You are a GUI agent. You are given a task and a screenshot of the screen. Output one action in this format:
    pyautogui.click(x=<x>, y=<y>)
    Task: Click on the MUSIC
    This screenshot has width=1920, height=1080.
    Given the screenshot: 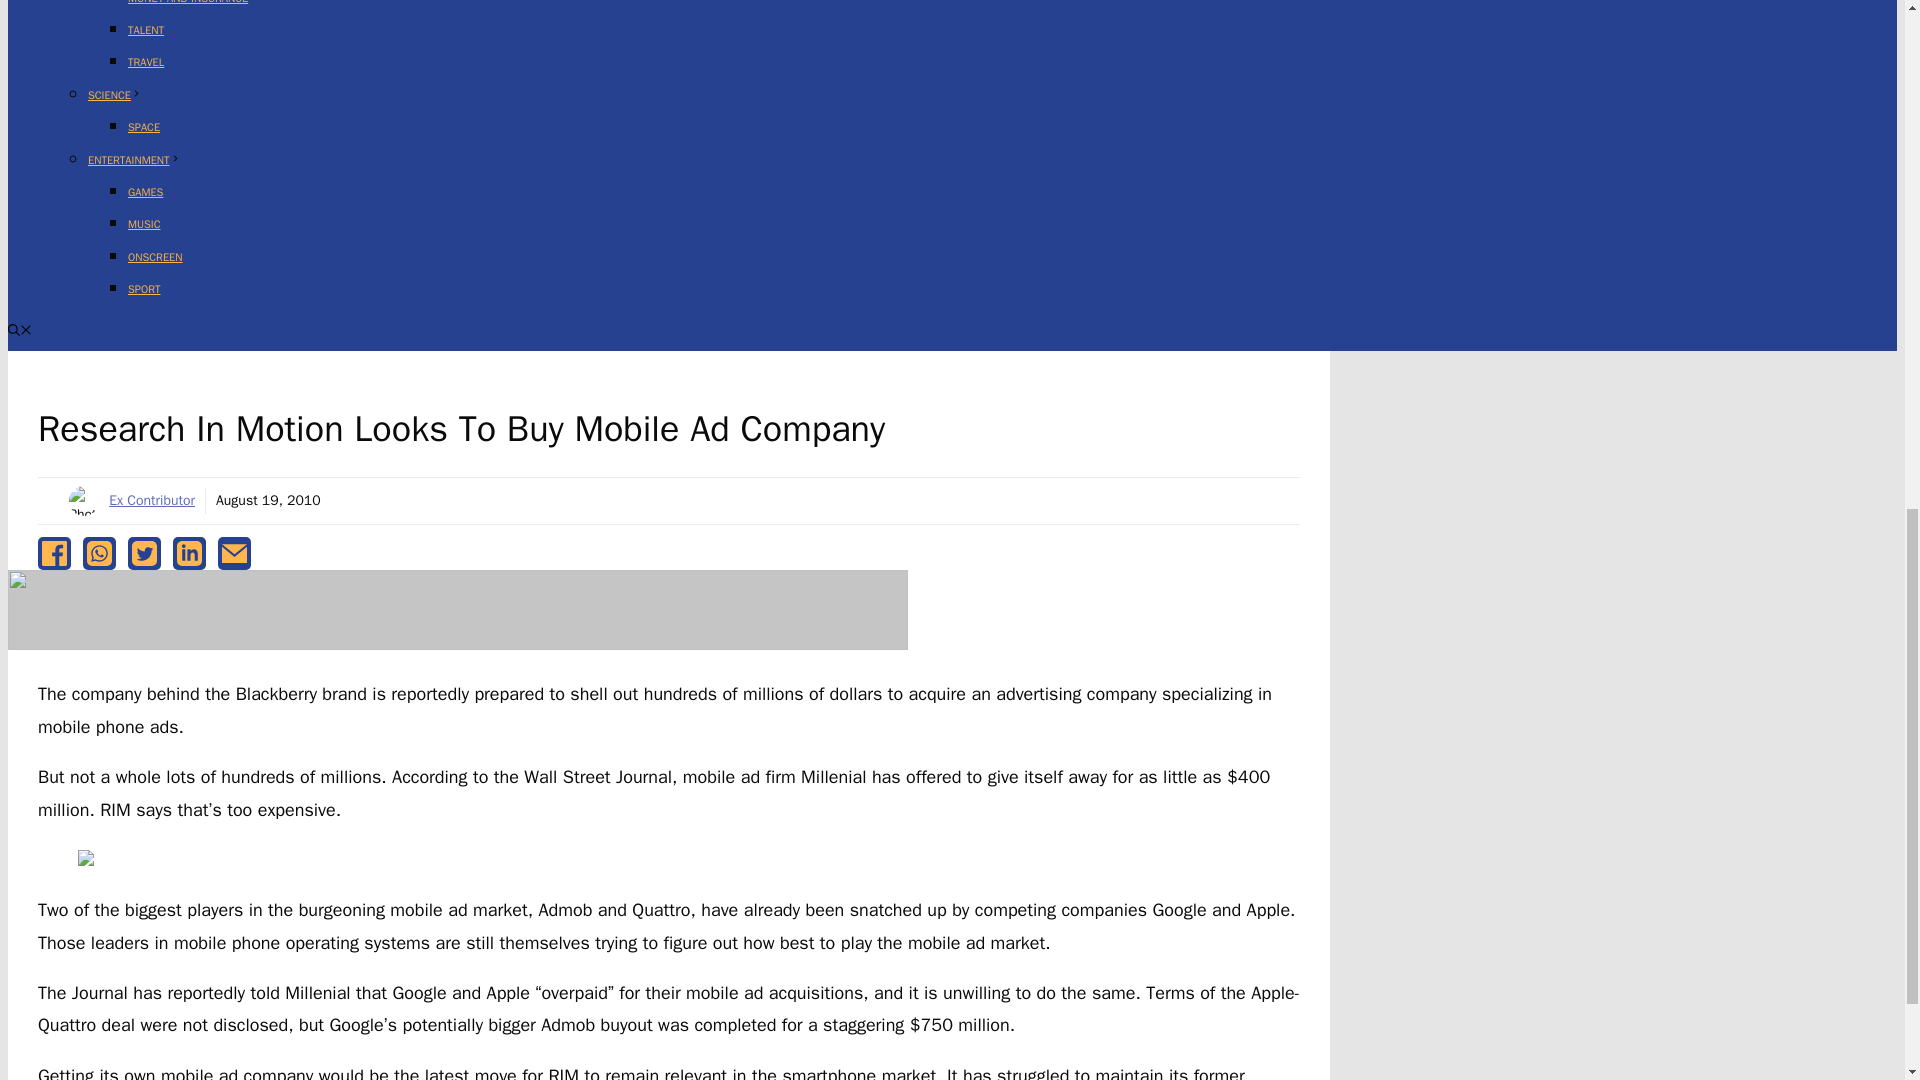 What is the action you would take?
    pyautogui.click(x=144, y=224)
    